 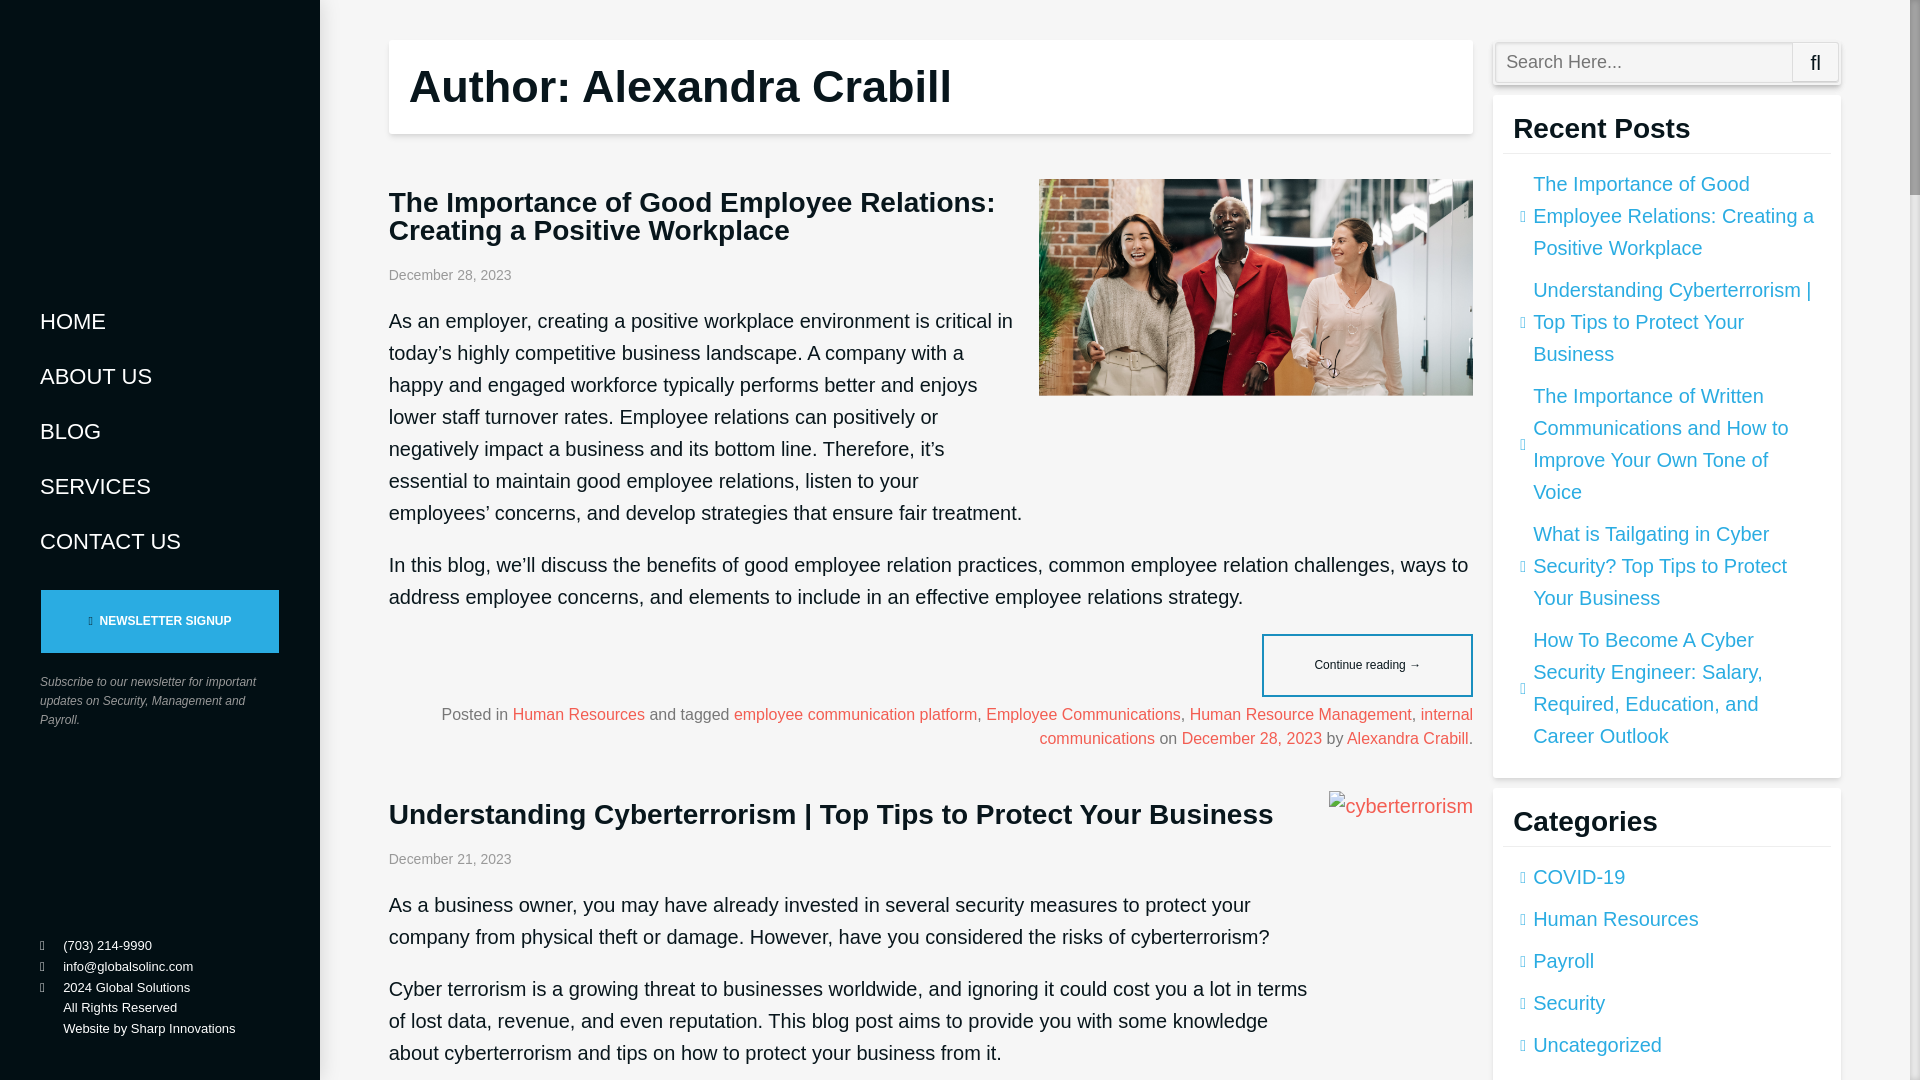 What do you see at coordinates (159, 320) in the screenshot?
I see `HOME` at bounding box center [159, 320].